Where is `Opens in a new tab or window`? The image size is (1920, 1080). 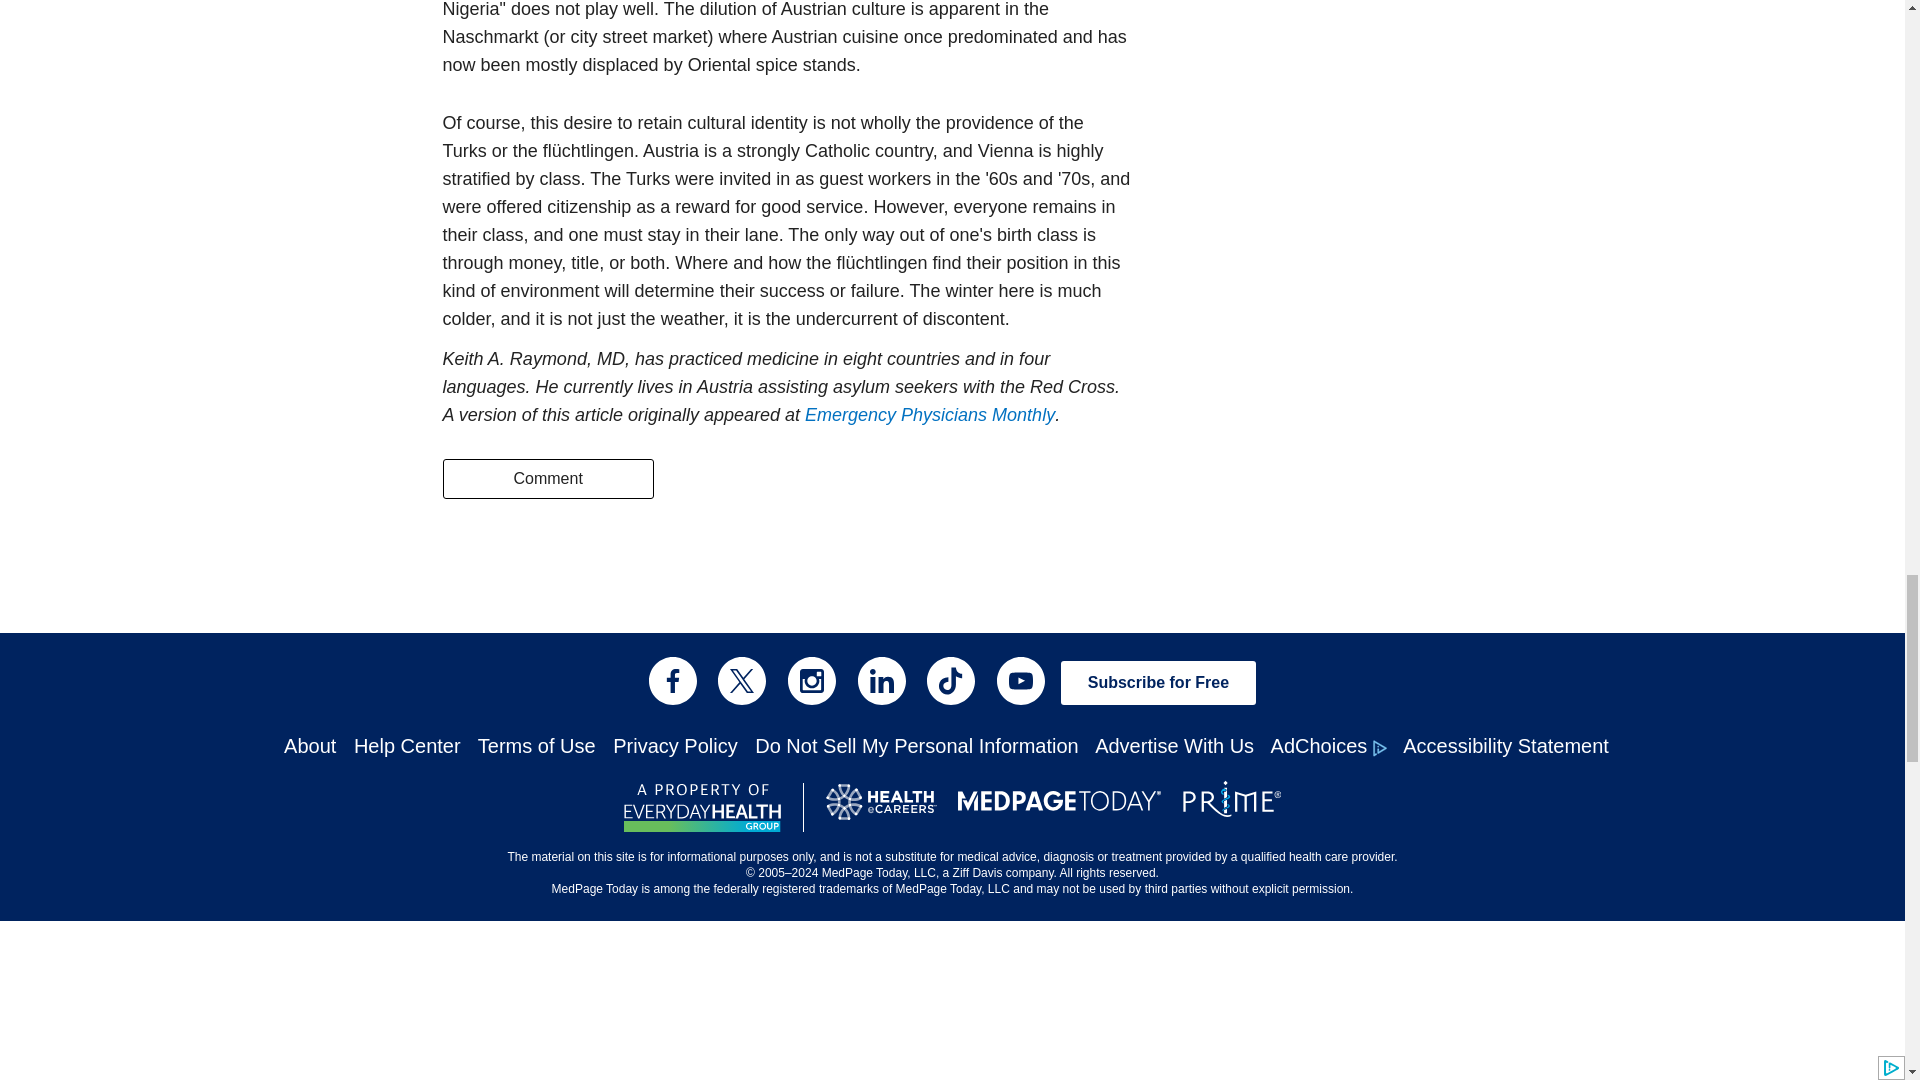
Opens in a new tab or window is located at coordinates (702, 808).